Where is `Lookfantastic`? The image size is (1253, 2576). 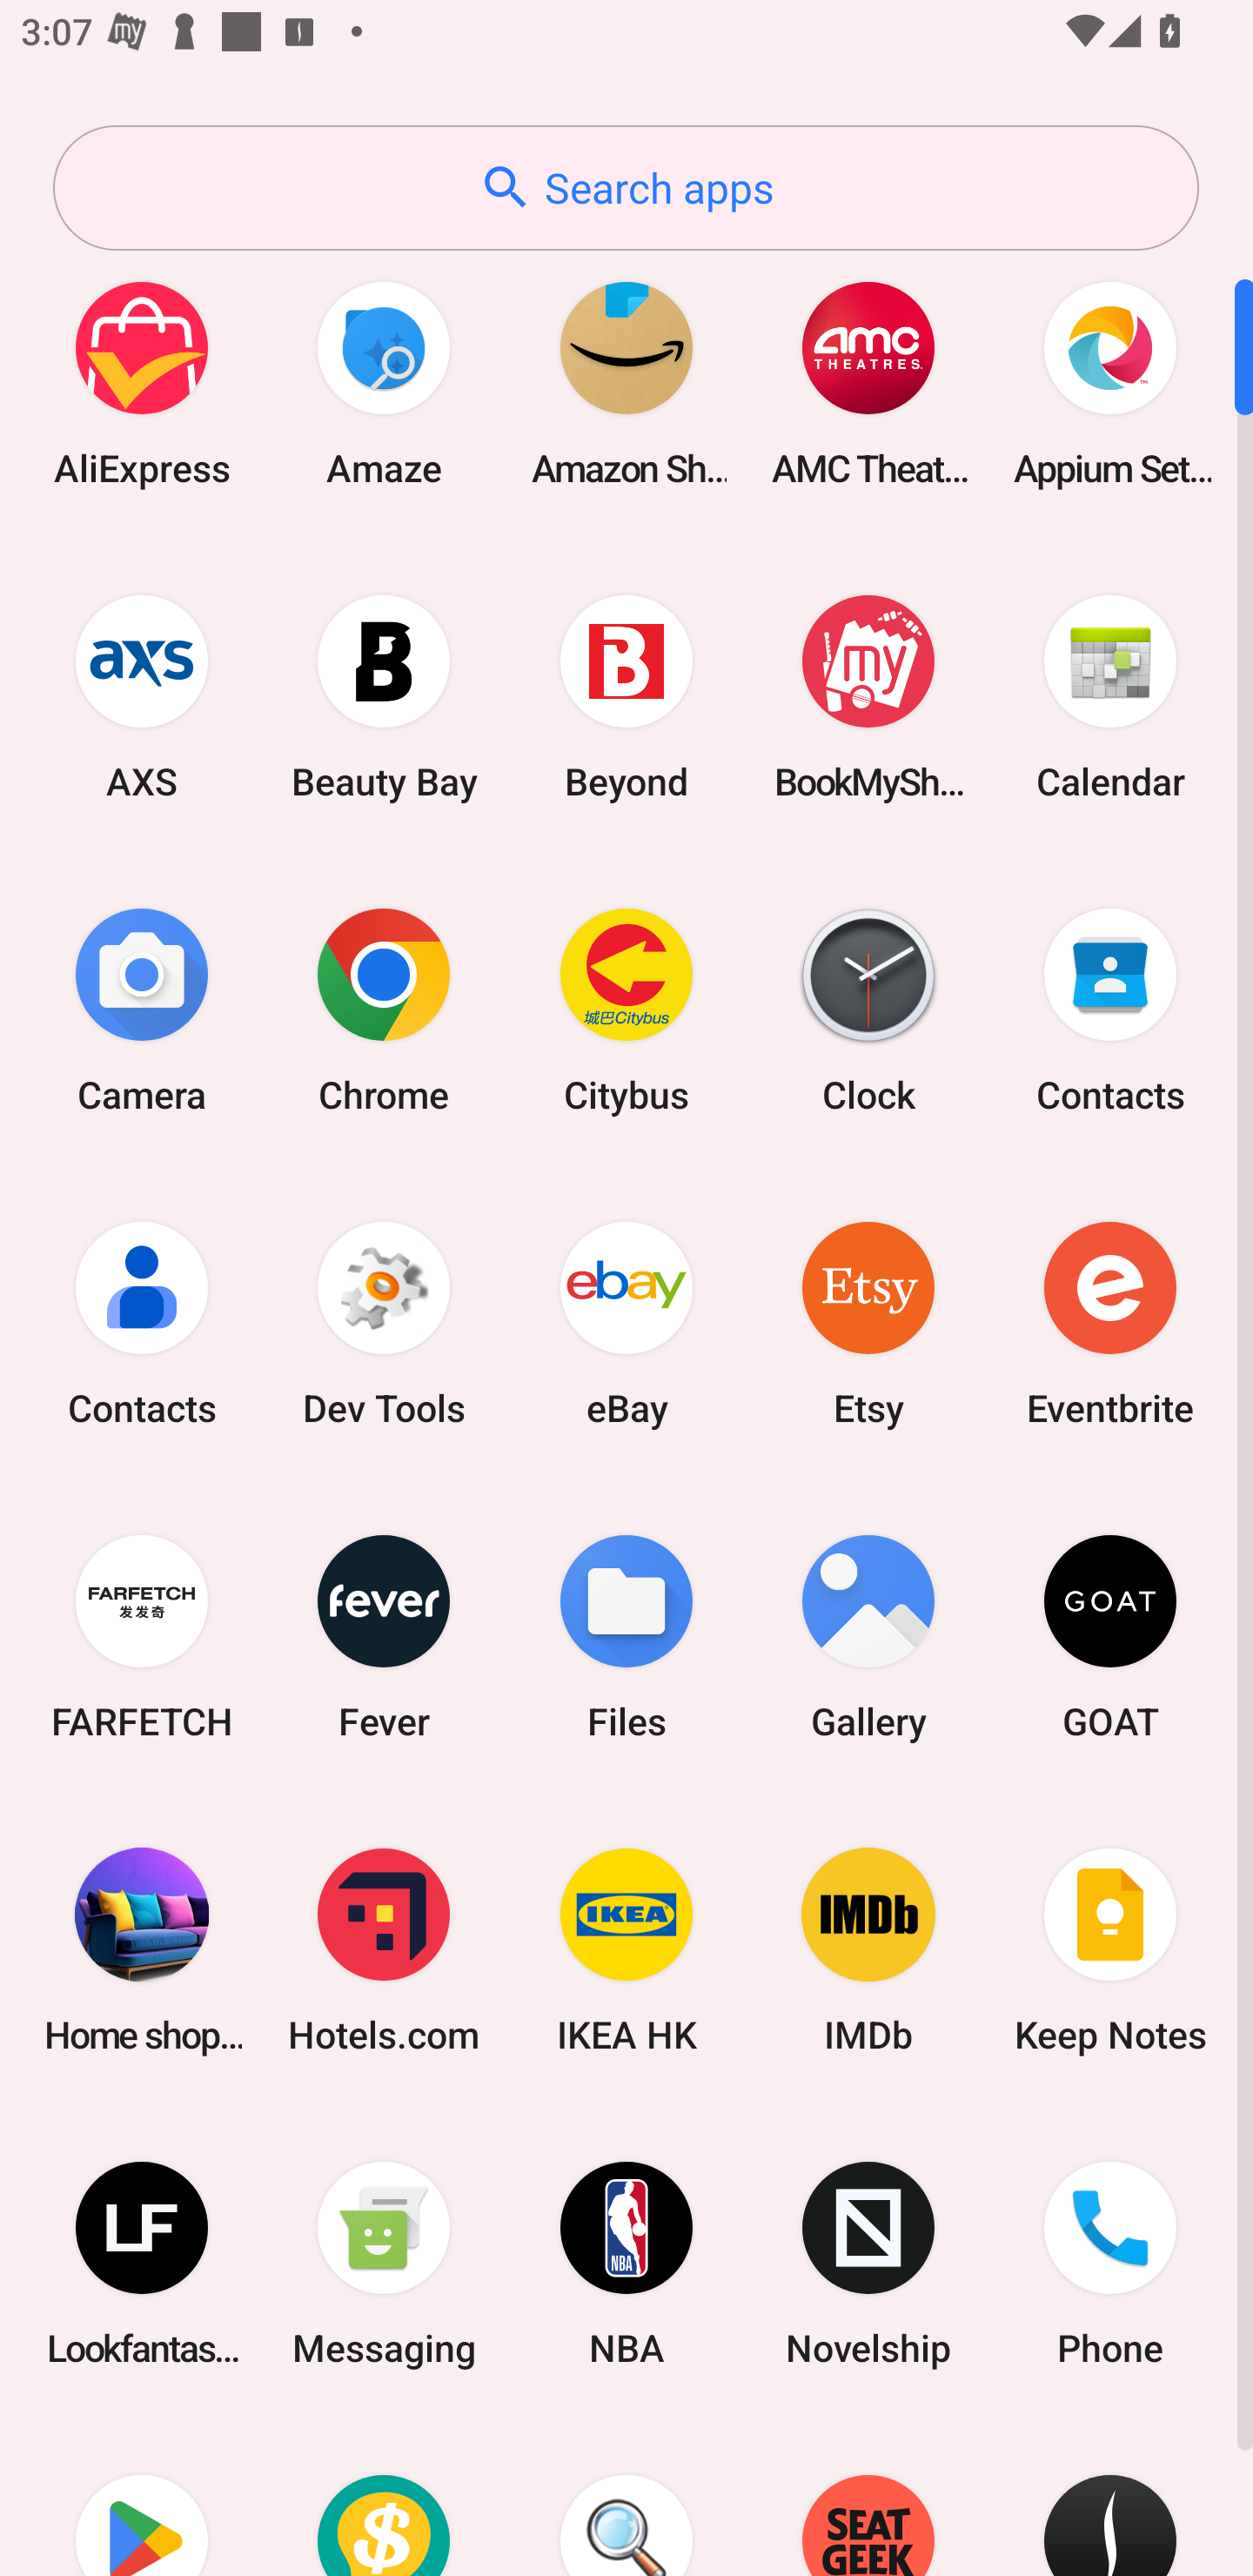
Lookfantastic is located at coordinates (142, 2264).